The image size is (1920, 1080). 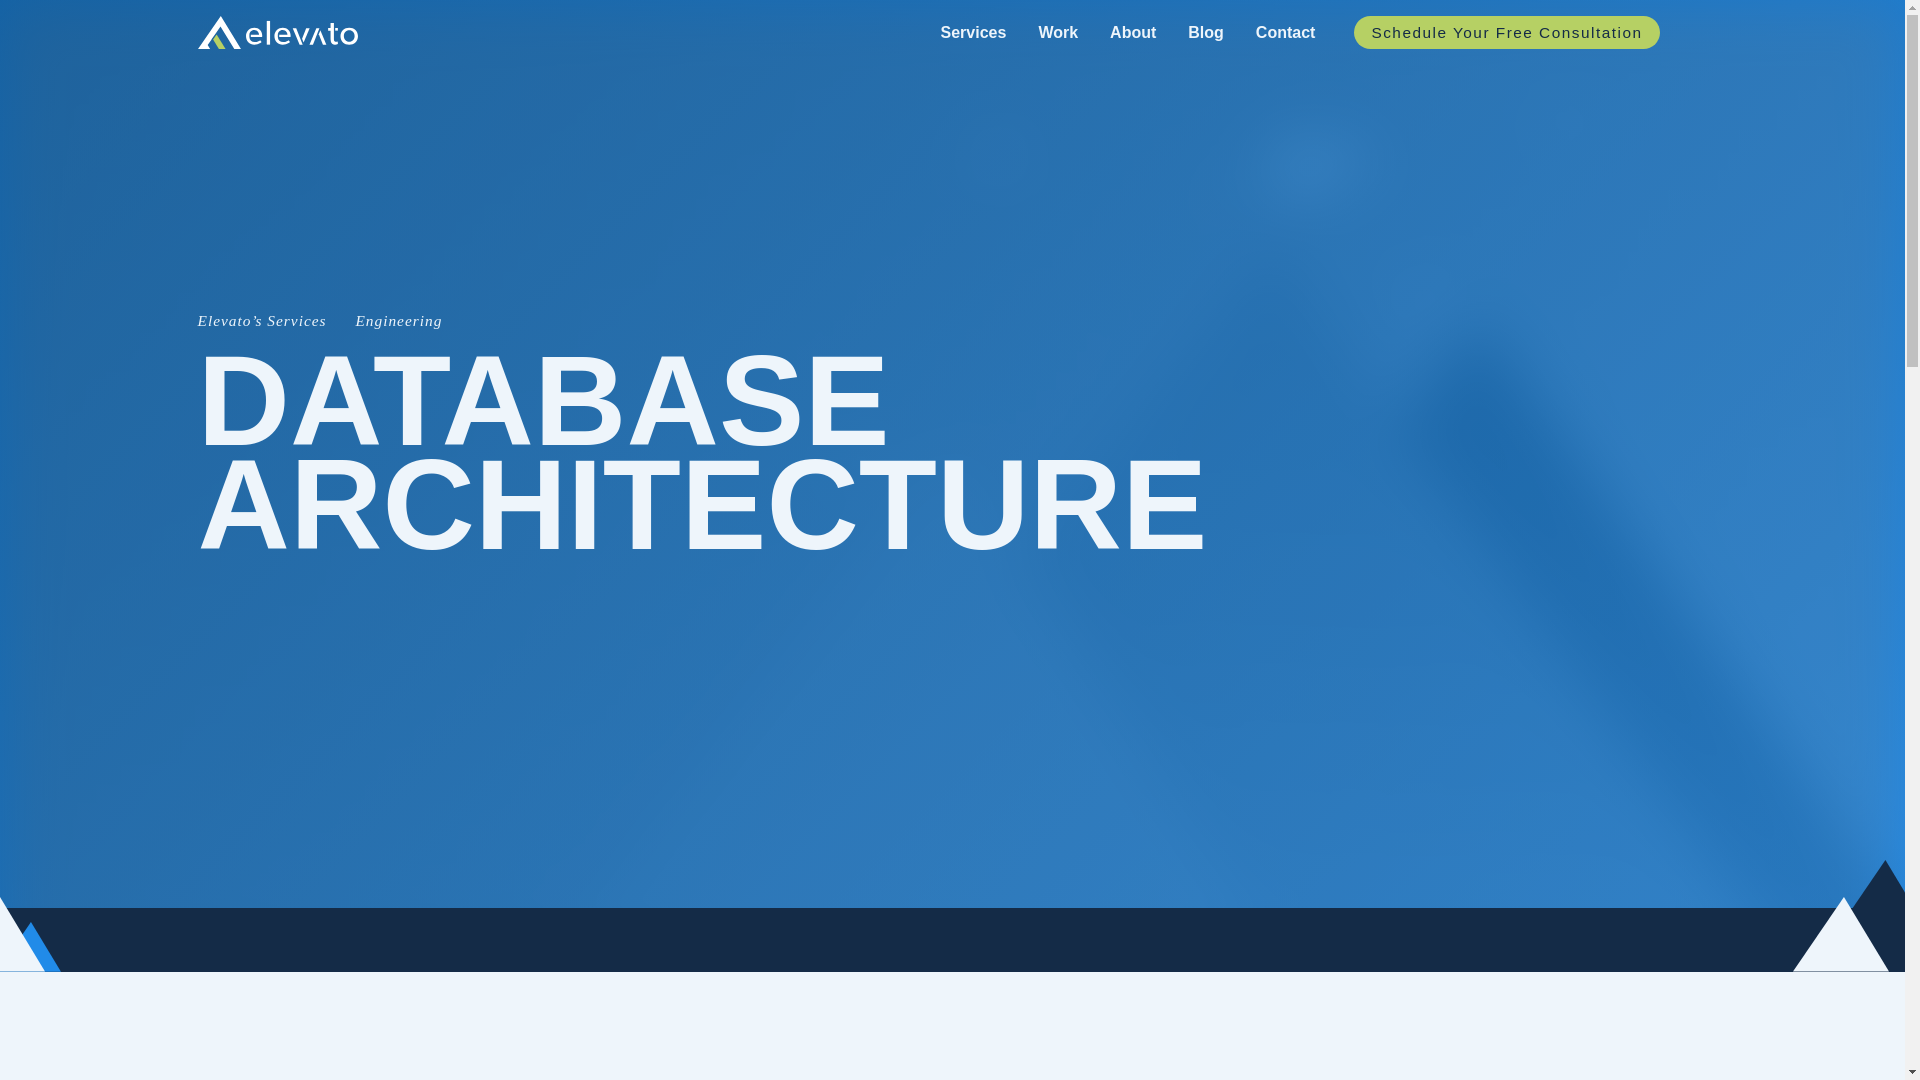 What do you see at coordinates (1132, 32) in the screenshot?
I see `About` at bounding box center [1132, 32].